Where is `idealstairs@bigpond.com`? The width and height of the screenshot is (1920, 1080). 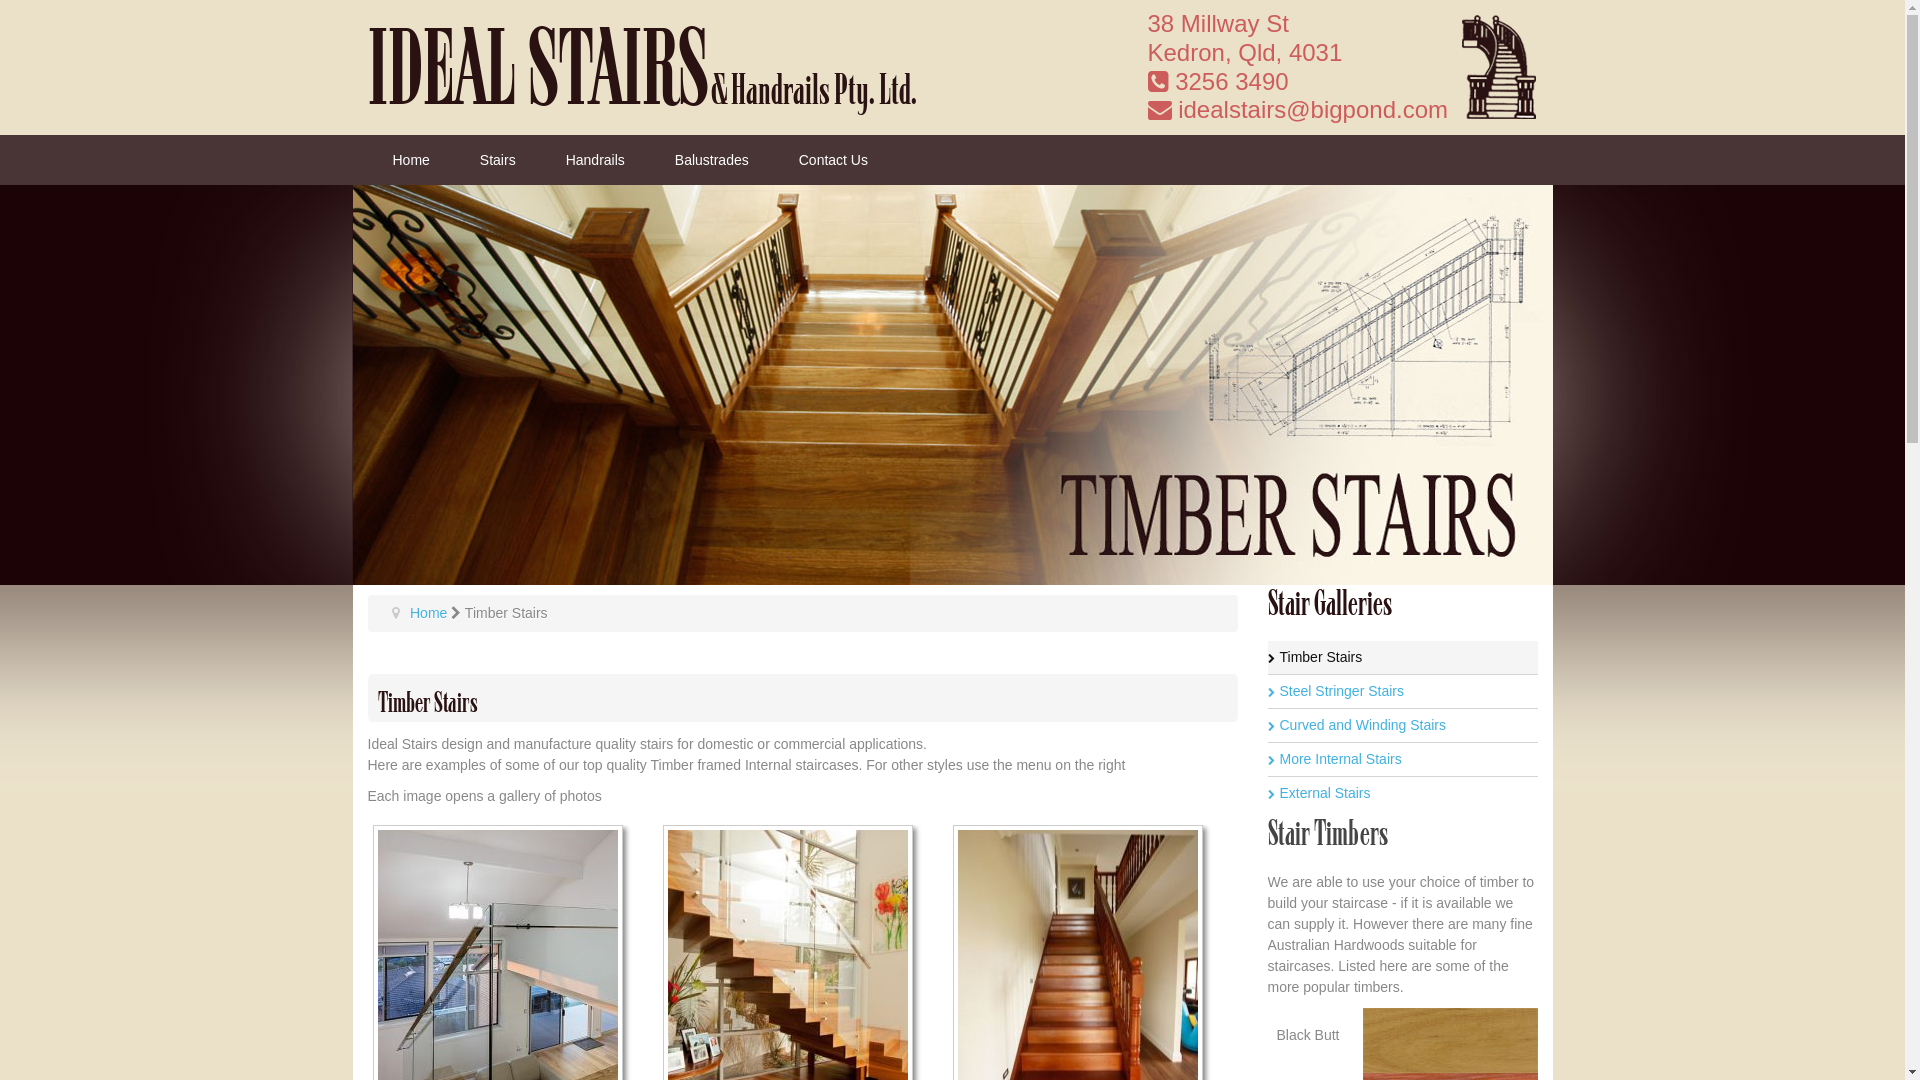 idealstairs@bigpond.com is located at coordinates (1298, 110).